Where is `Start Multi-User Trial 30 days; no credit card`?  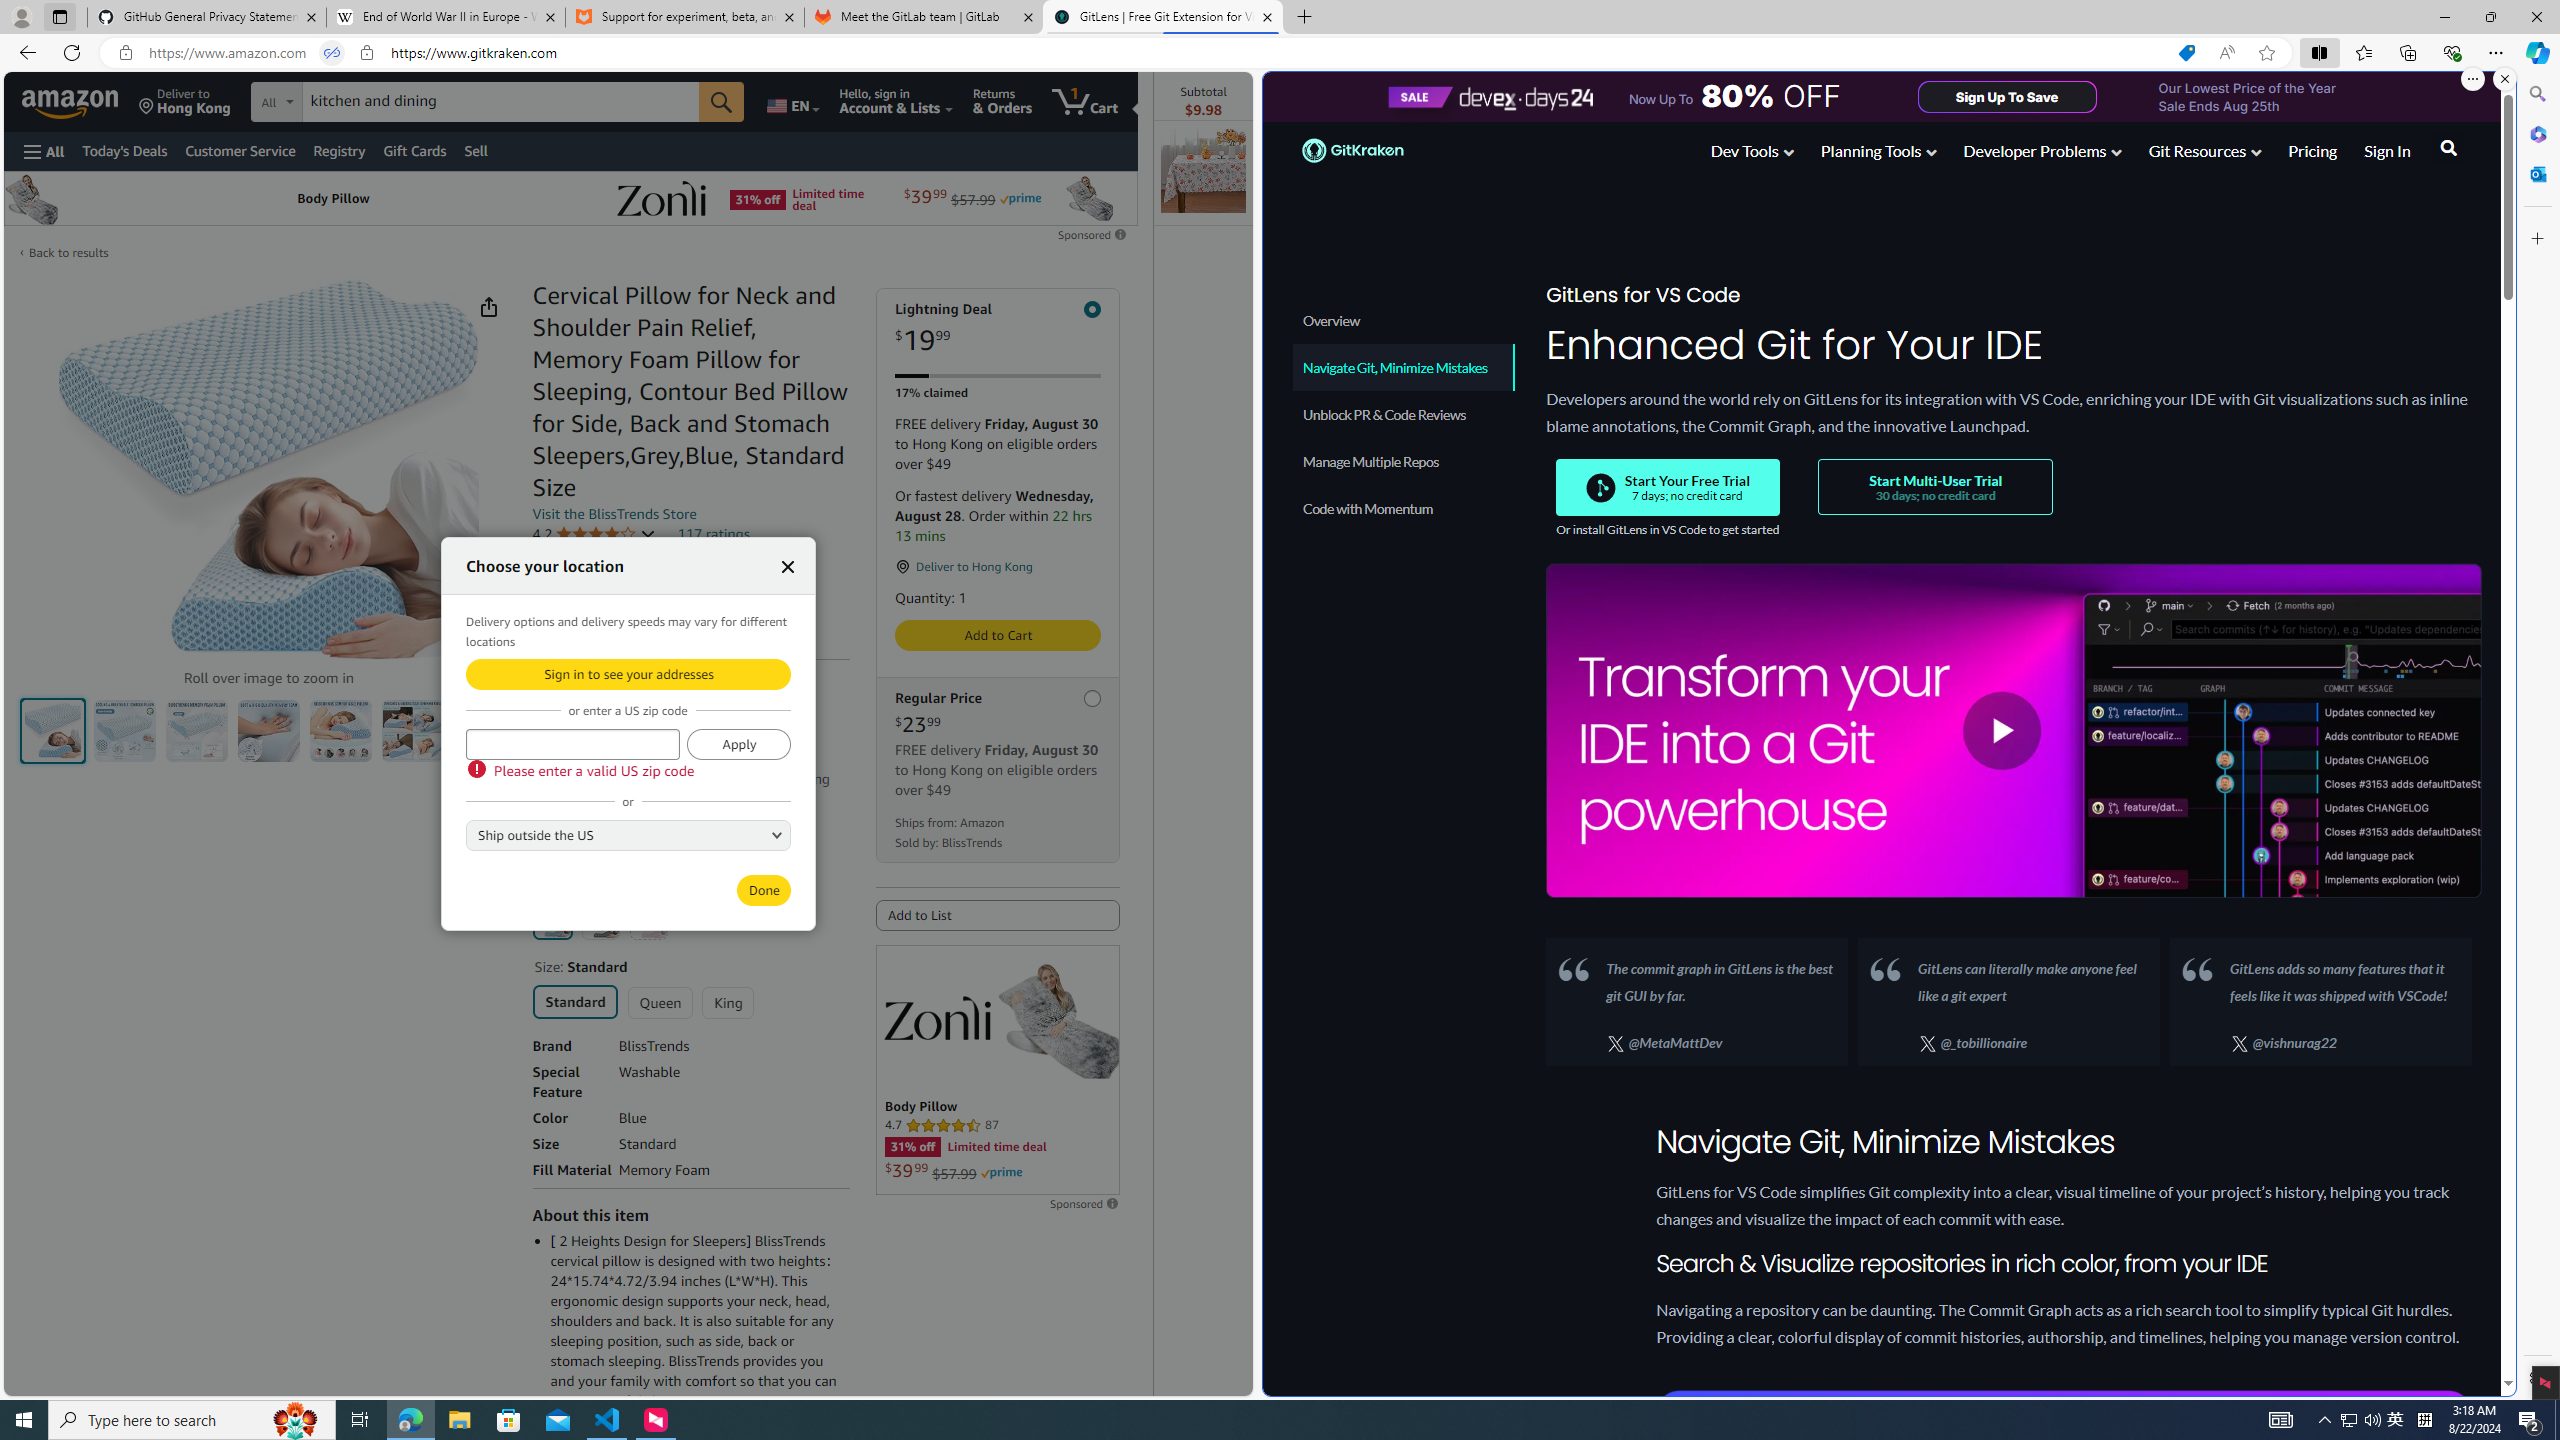 Start Multi-User Trial 30 days; no credit card is located at coordinates (1935, 487).